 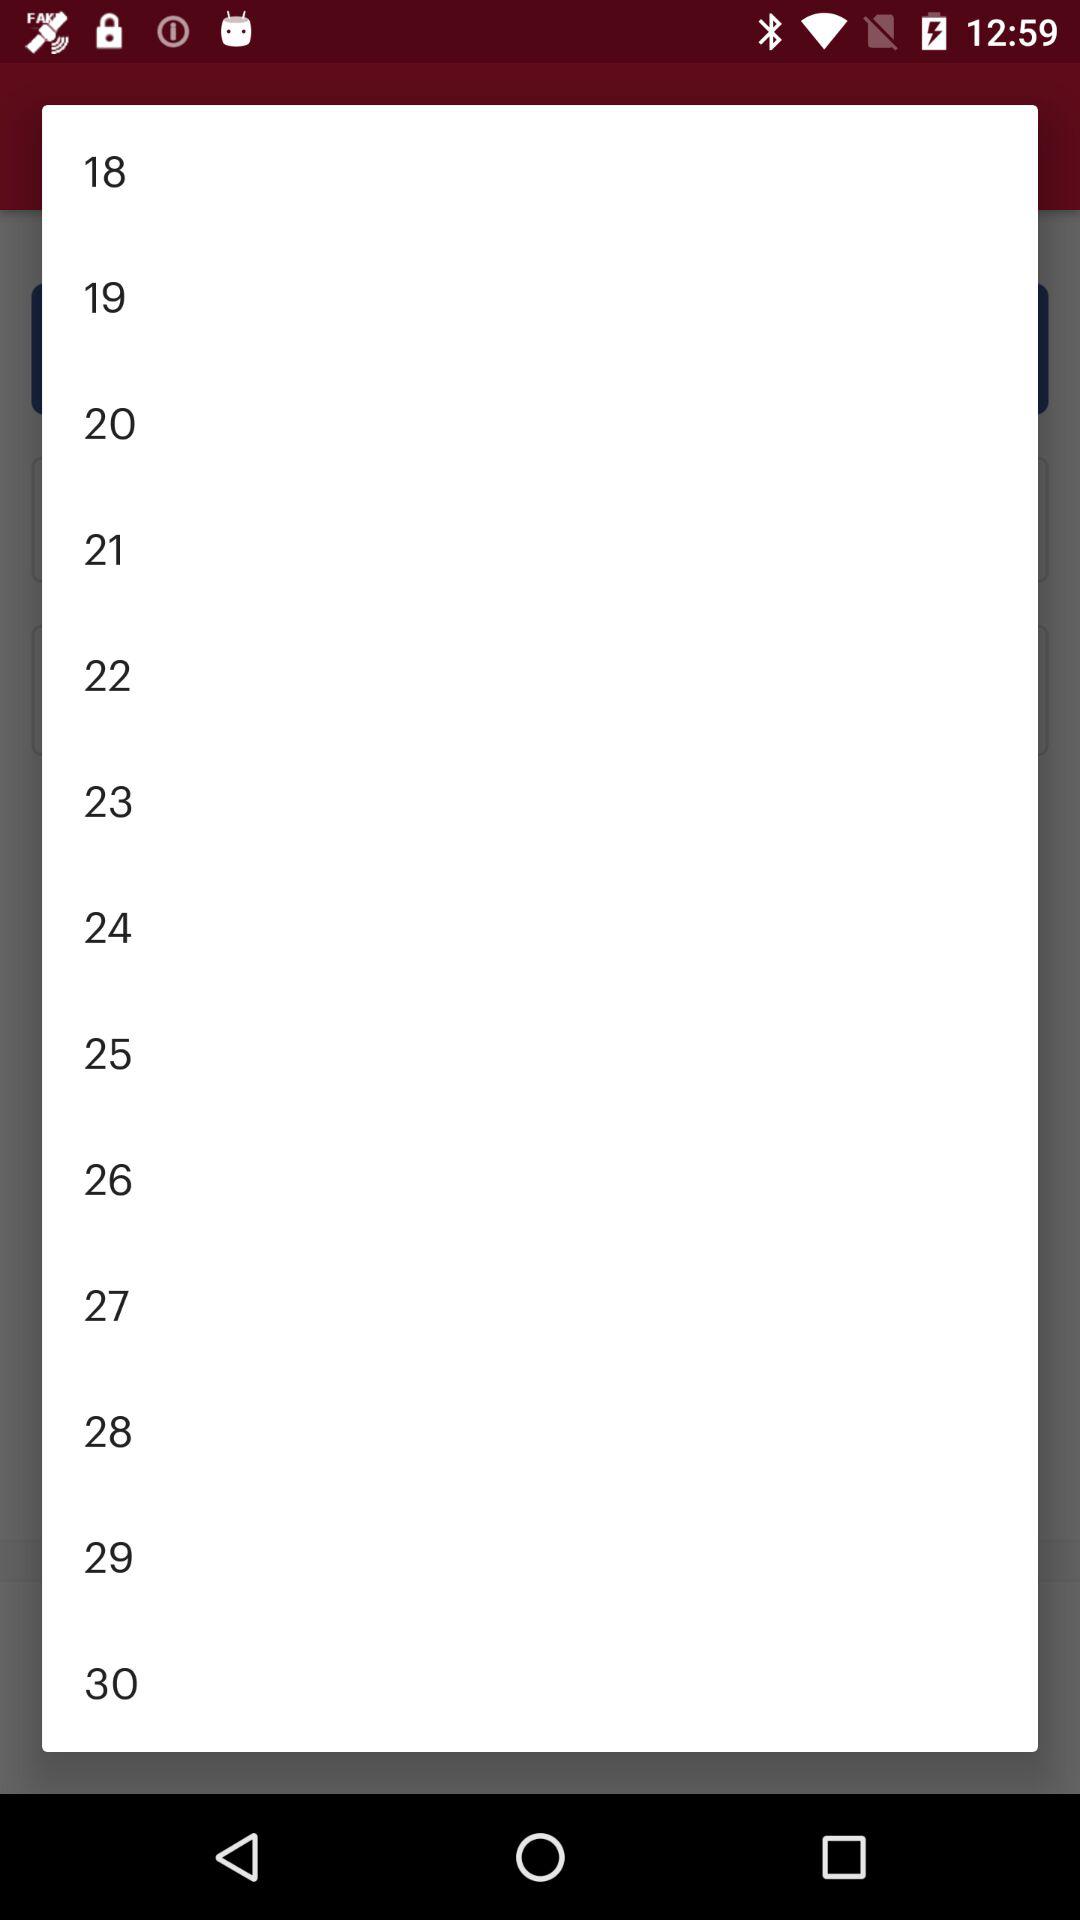 What do you see at coordinates (540, 1680) in the screenshot?
I see `choose 30 item` at bounding box center [540, 1680].